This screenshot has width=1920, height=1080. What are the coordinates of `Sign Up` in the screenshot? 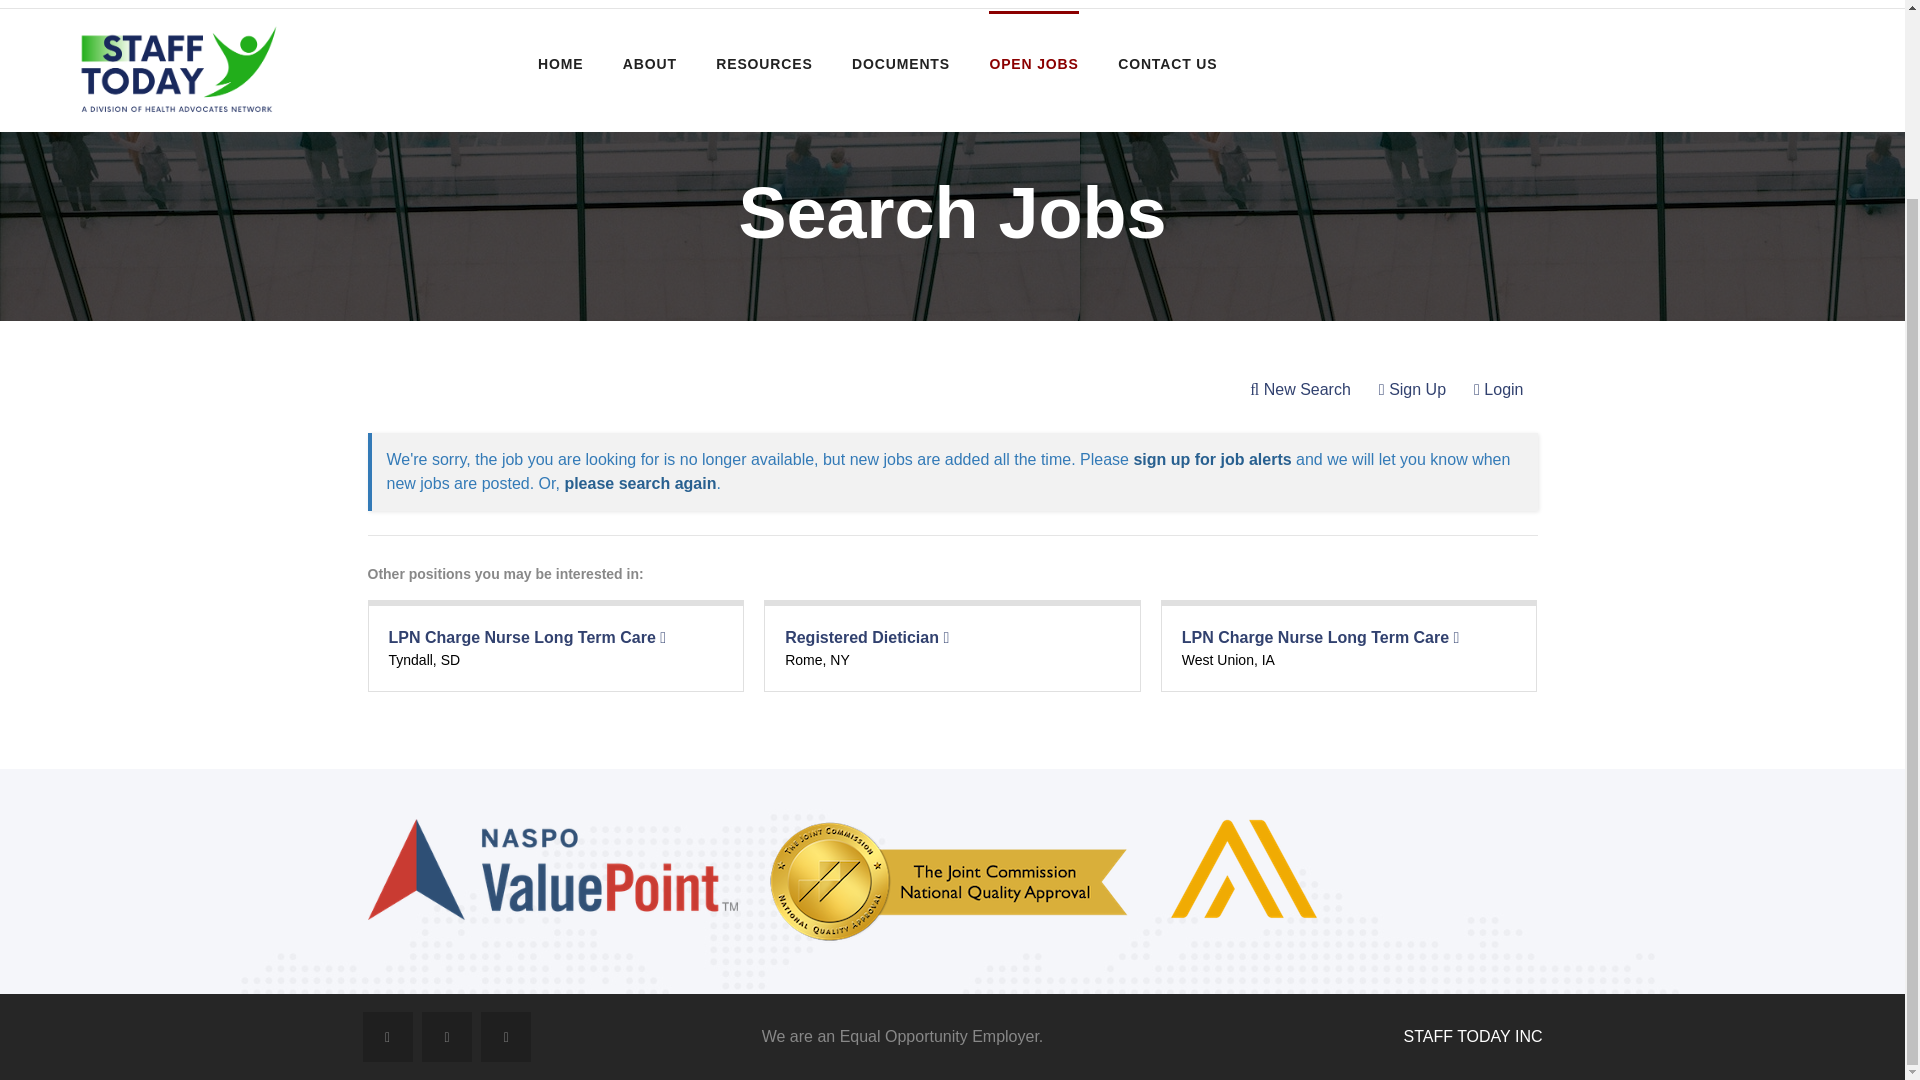 It's located at (1412, 390).